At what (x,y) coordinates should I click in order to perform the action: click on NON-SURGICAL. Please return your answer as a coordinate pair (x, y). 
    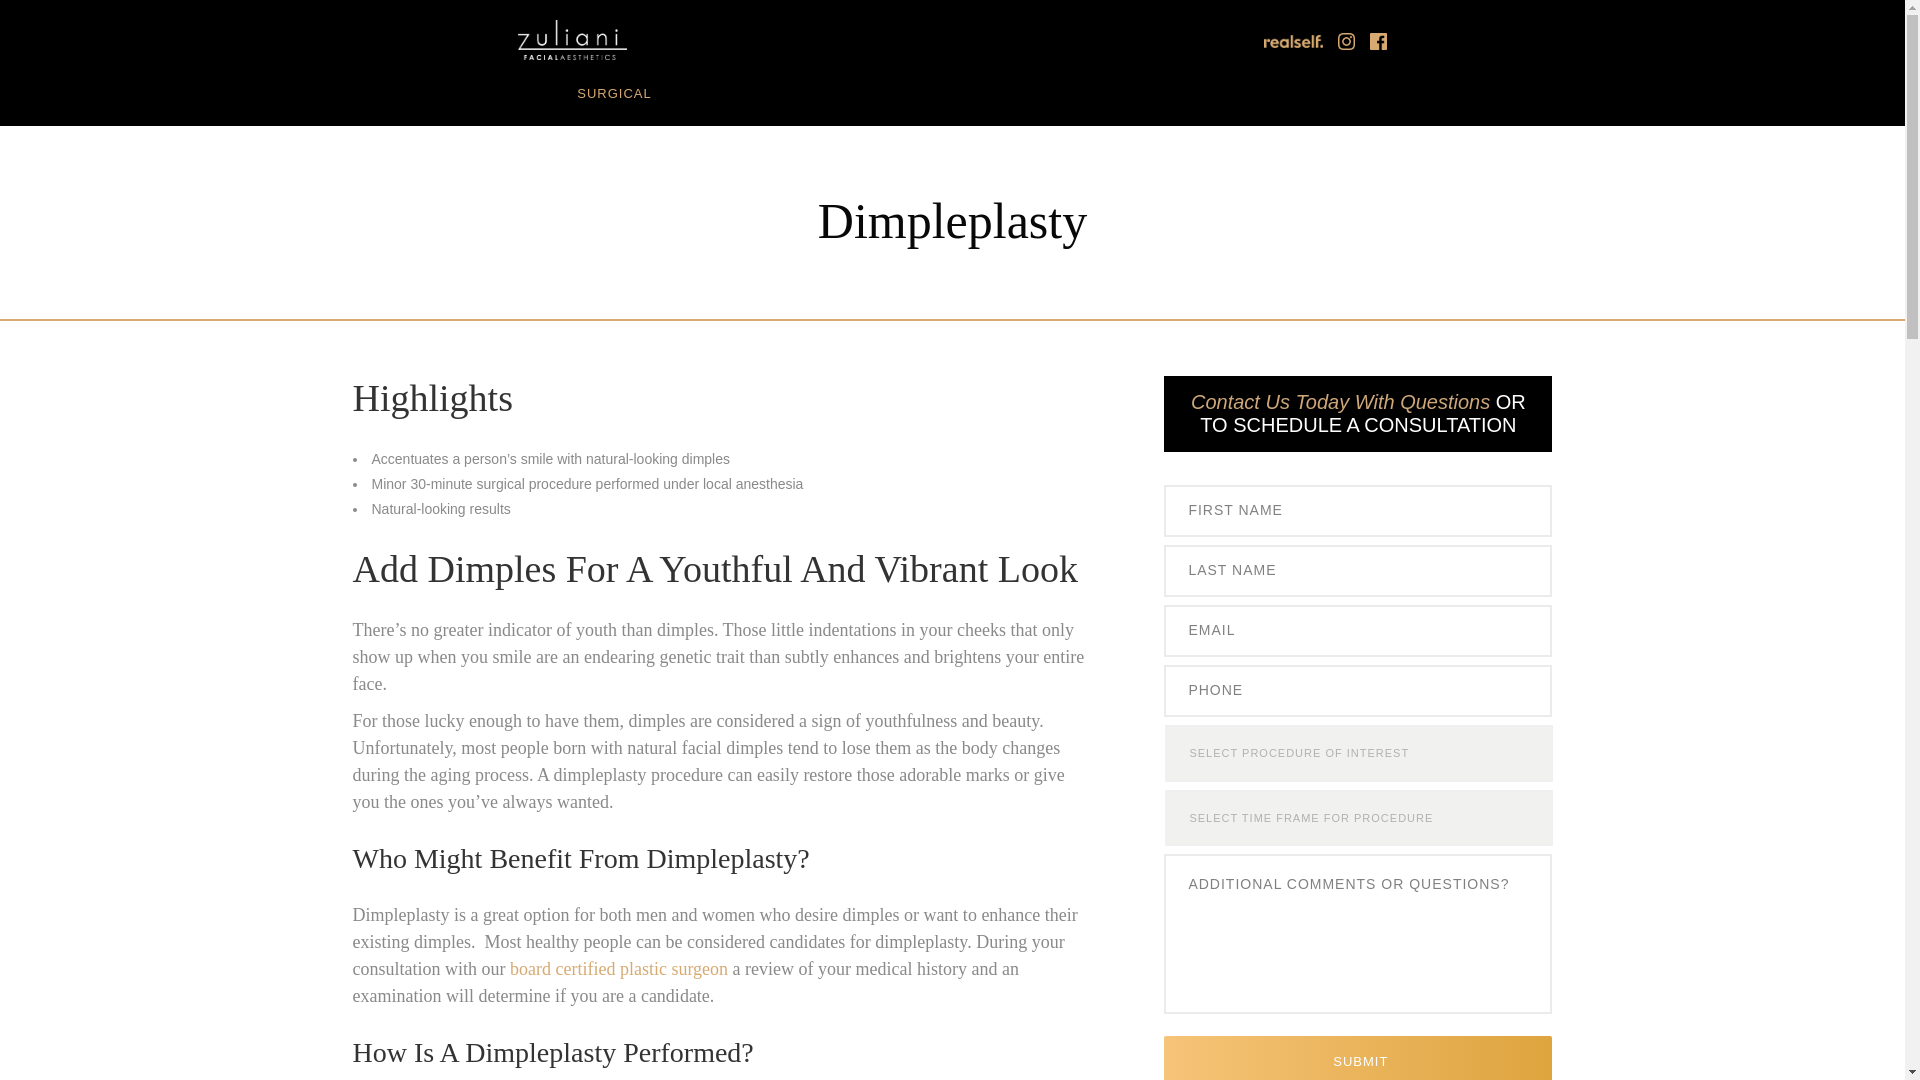
    Looking at the image, I should click on (755, 93).